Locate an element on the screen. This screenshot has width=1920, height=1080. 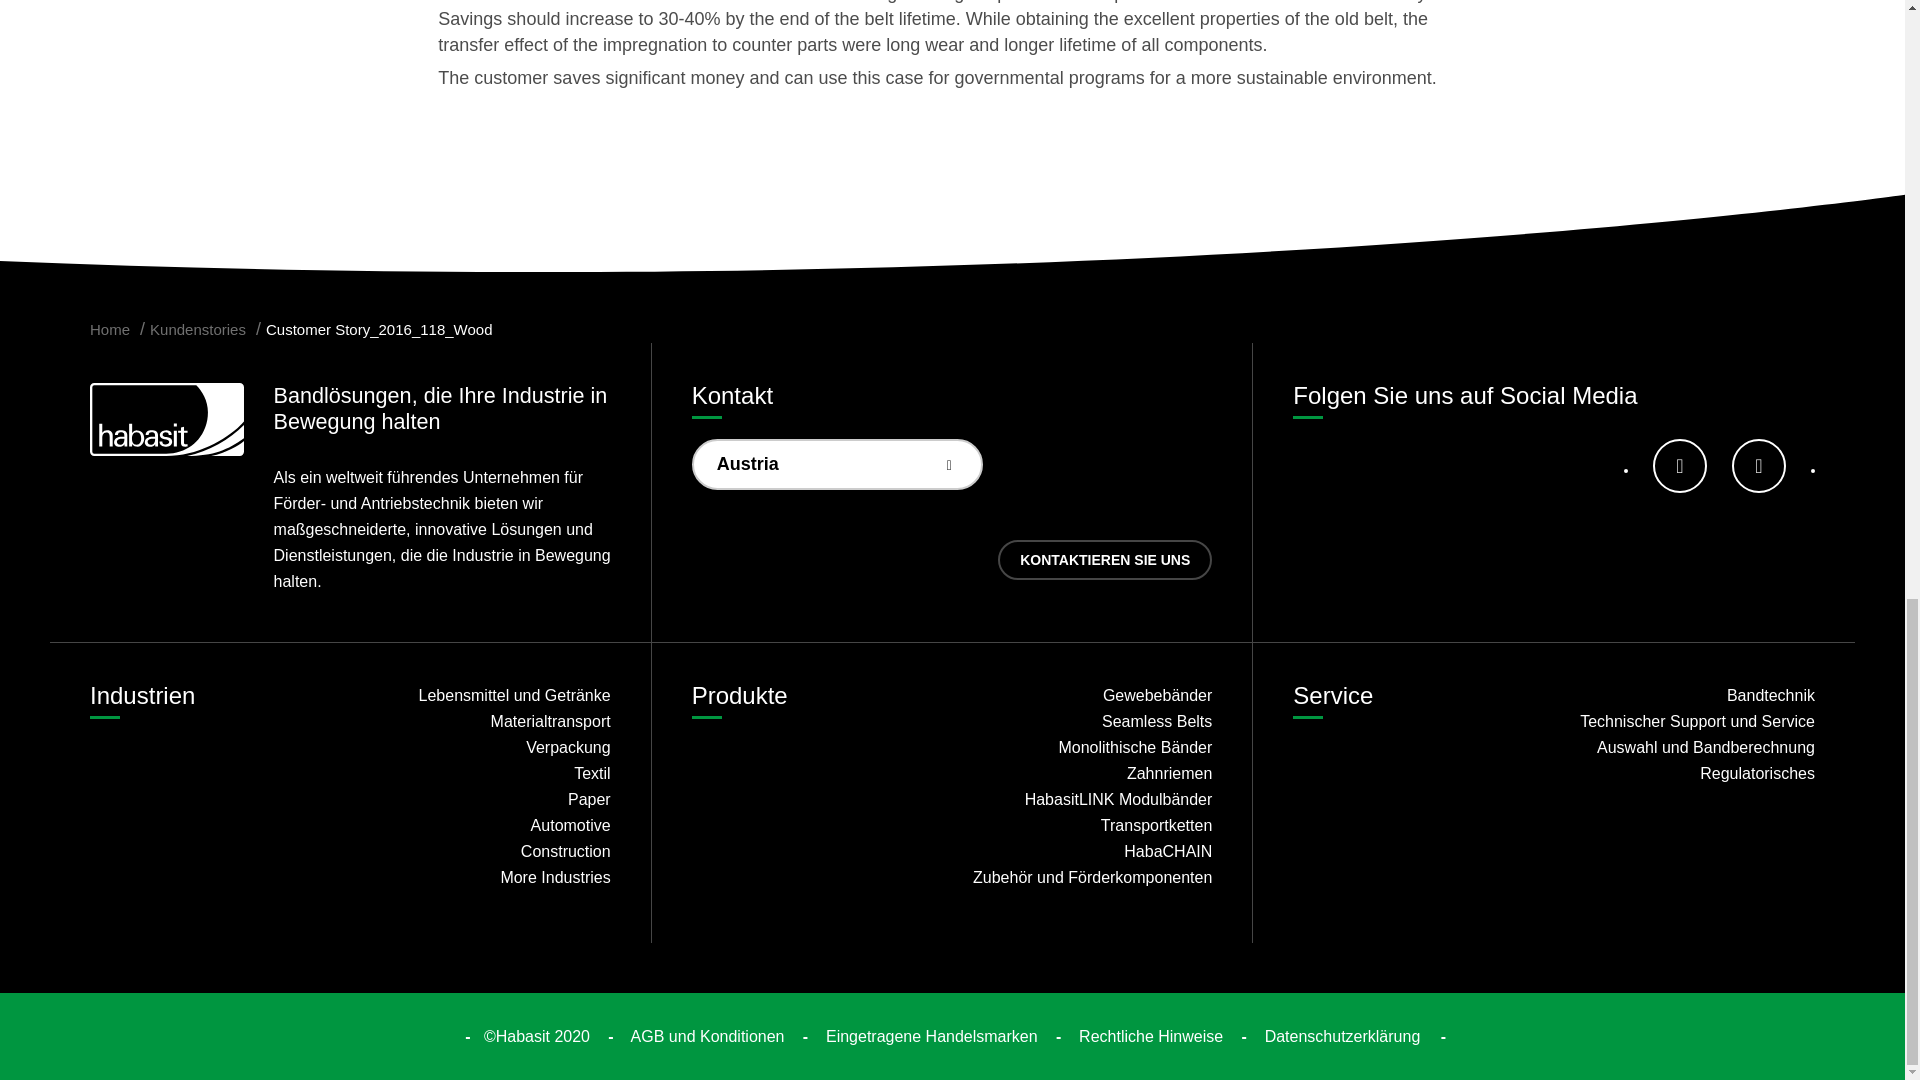
Textil is located at coordinates (487, 774).